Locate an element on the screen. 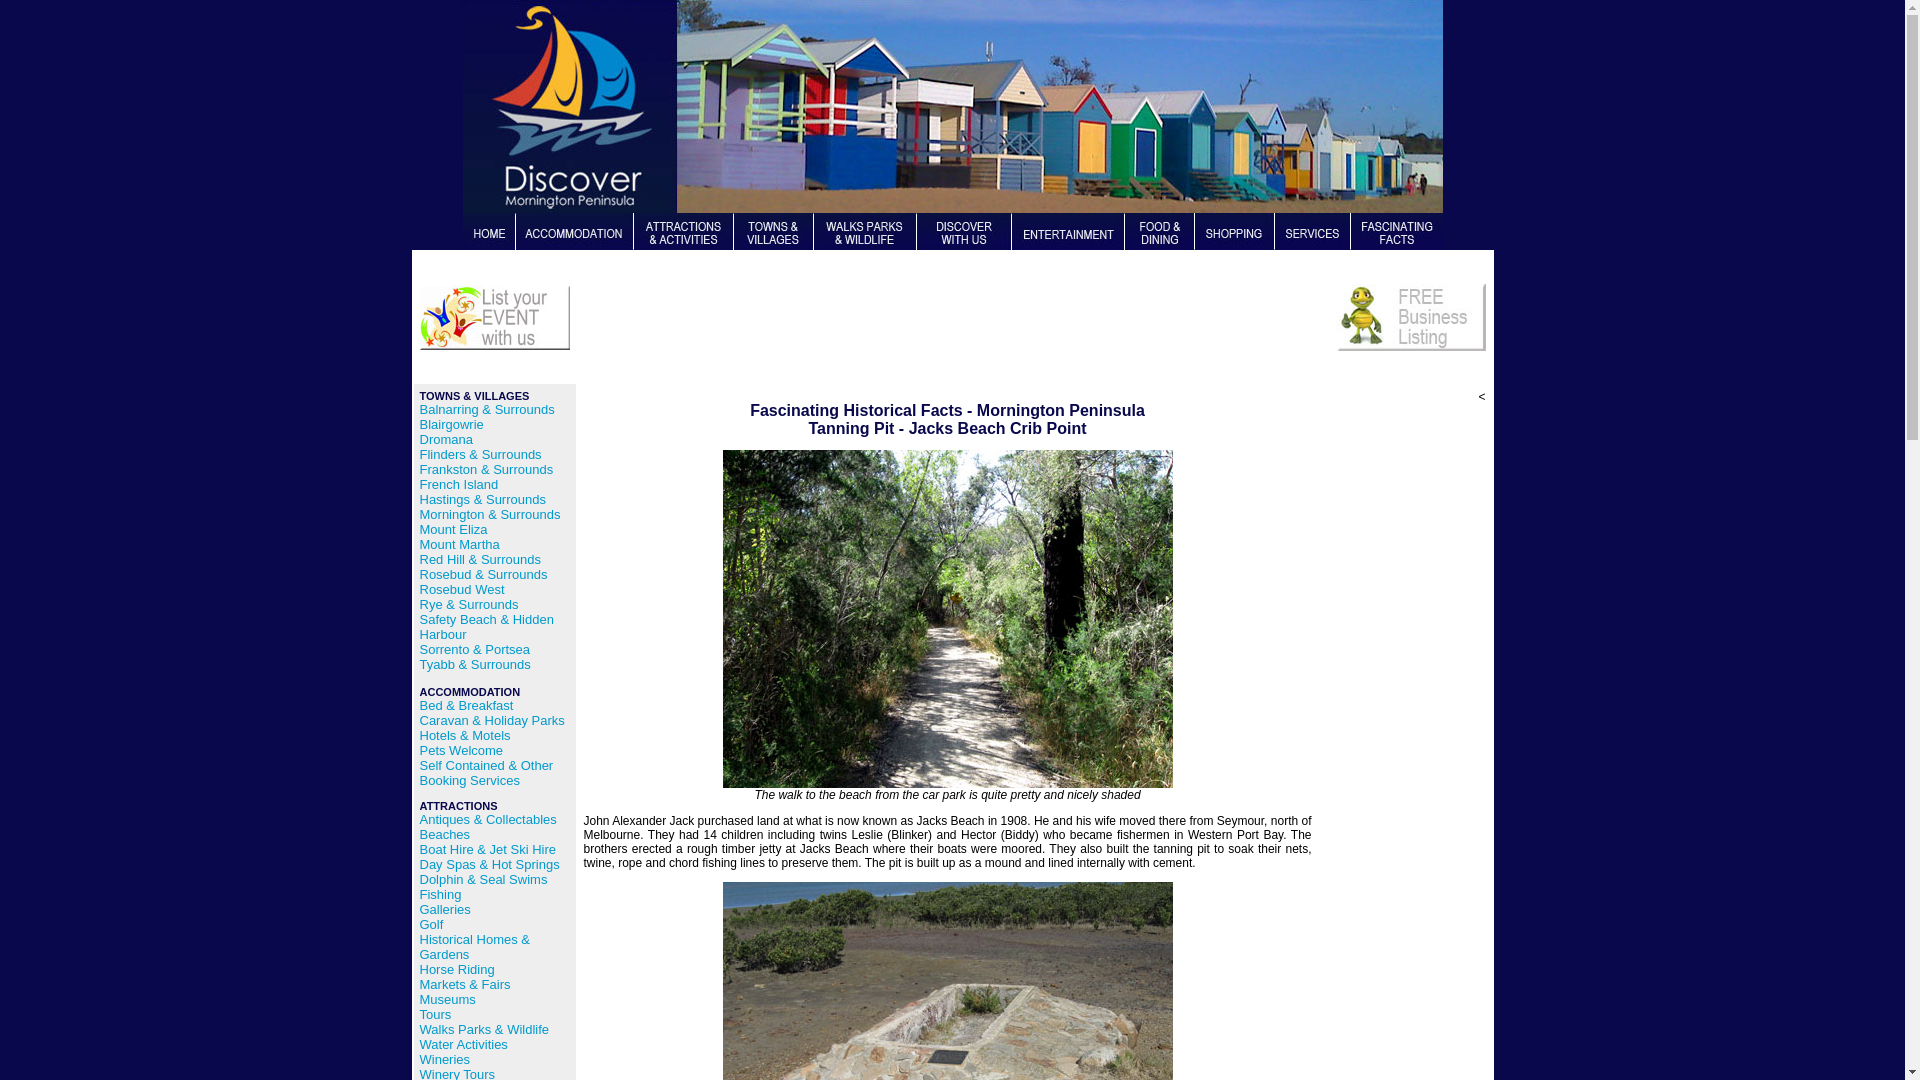 Image resolution: width=1920 pixels, height=1080 pixels. Dromana is located at coordinates (446, 439).